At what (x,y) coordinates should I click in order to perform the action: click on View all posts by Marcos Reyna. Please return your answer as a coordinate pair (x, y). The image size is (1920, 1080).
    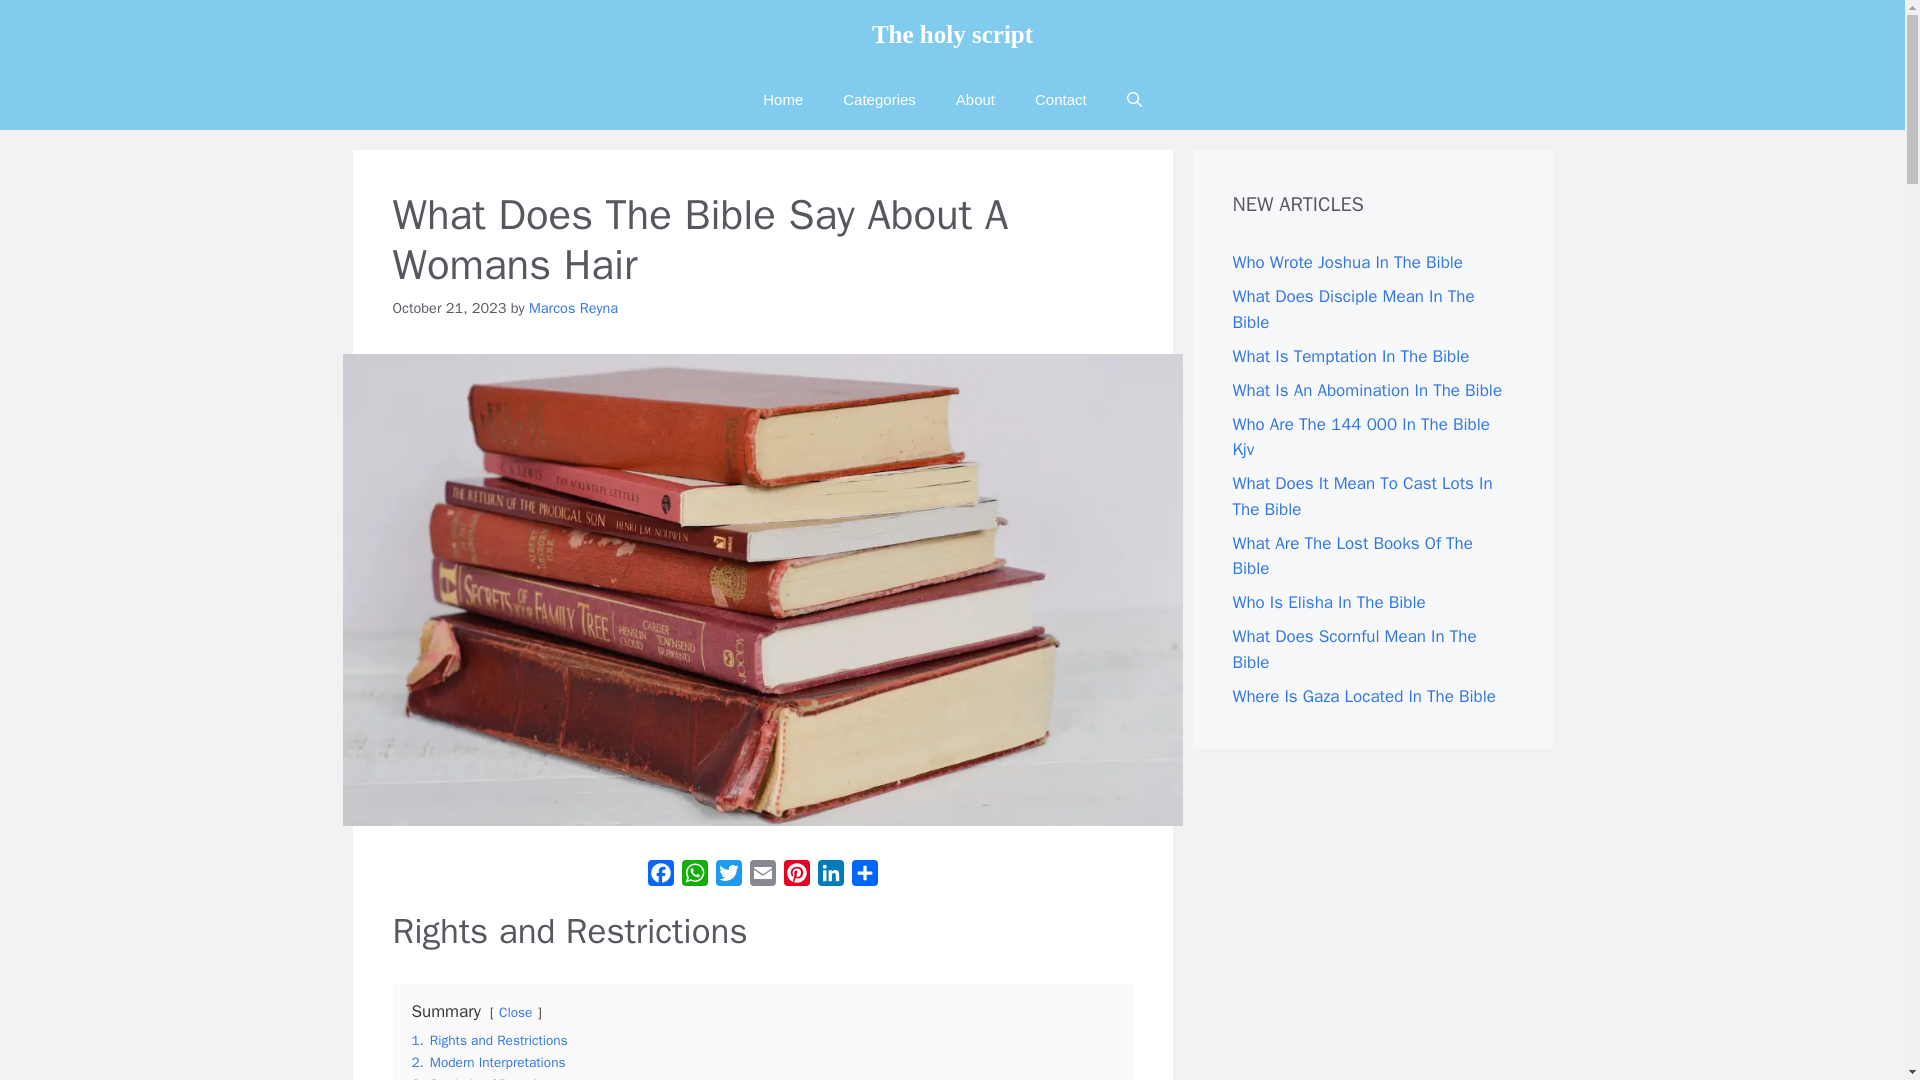
    Looking at the image, I should click on (574, 308).